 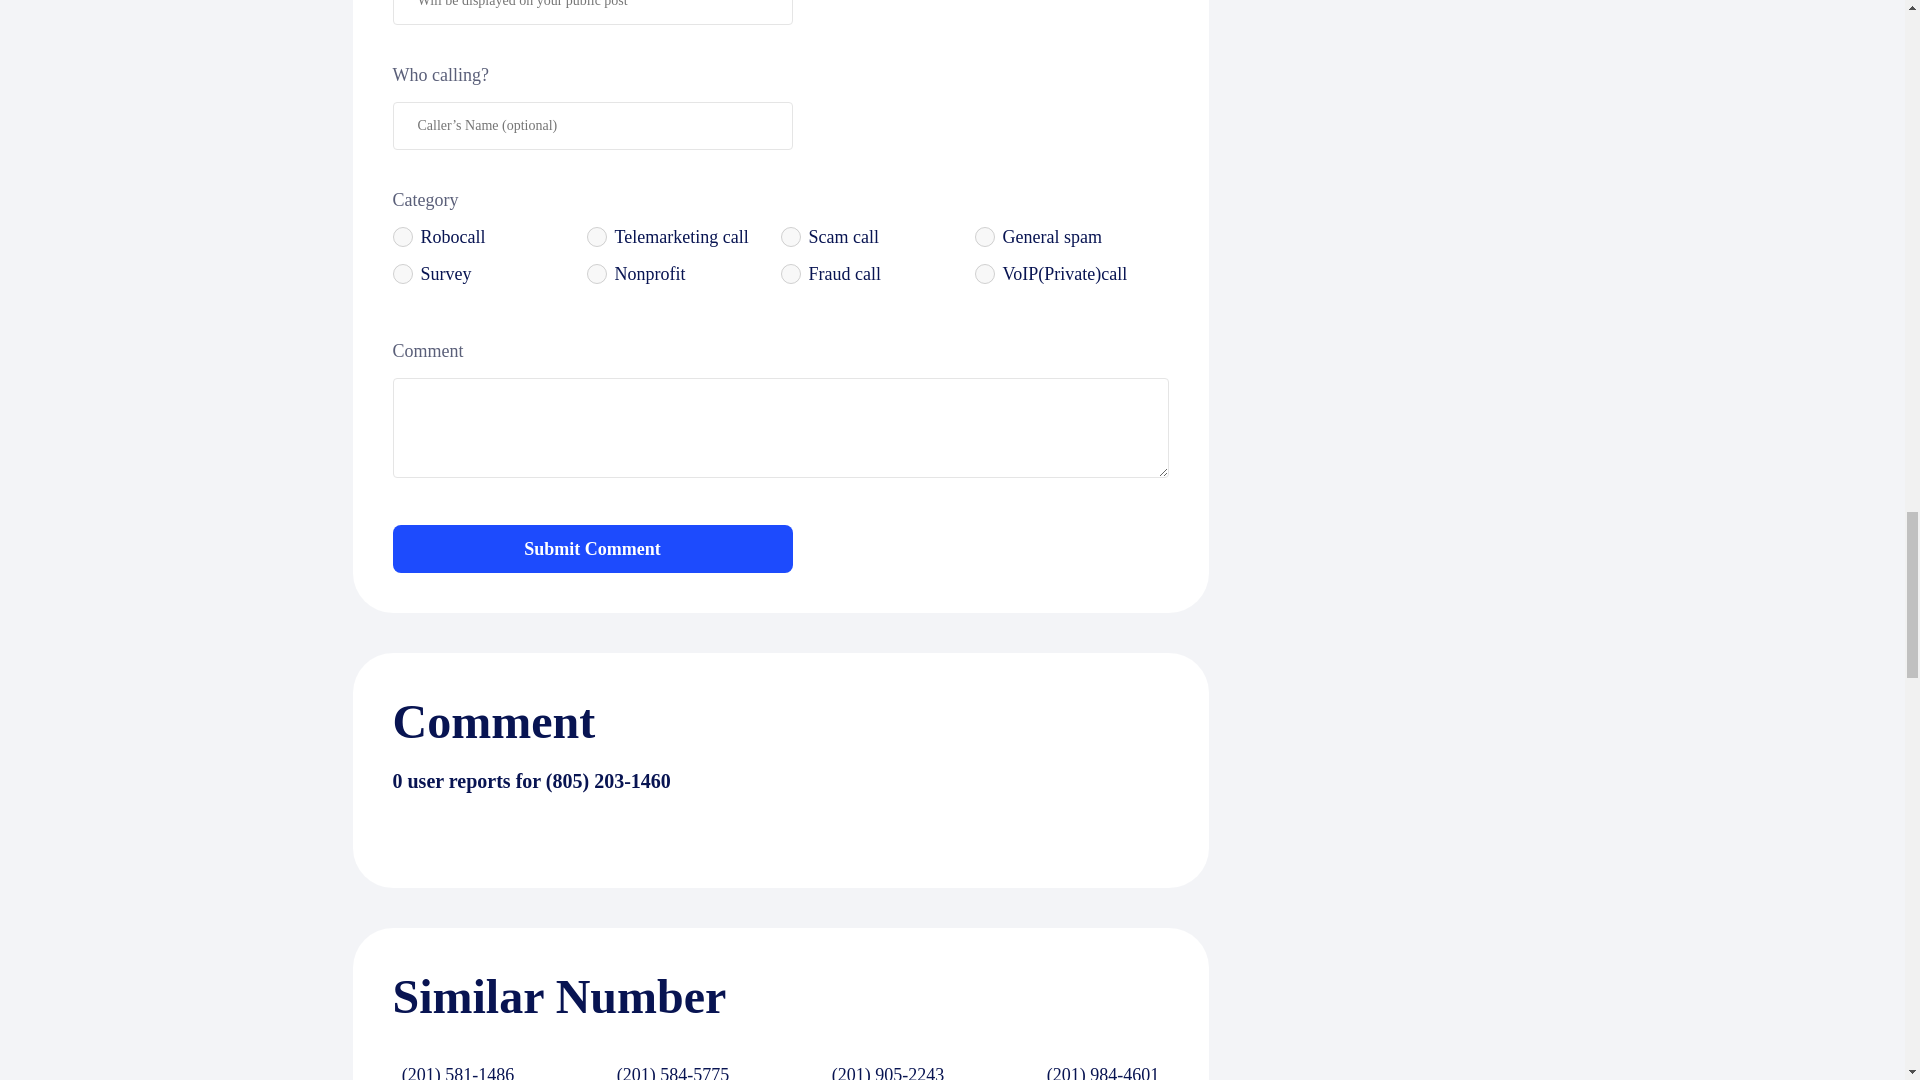 I want to click on 1, so click(x=402, y=236).